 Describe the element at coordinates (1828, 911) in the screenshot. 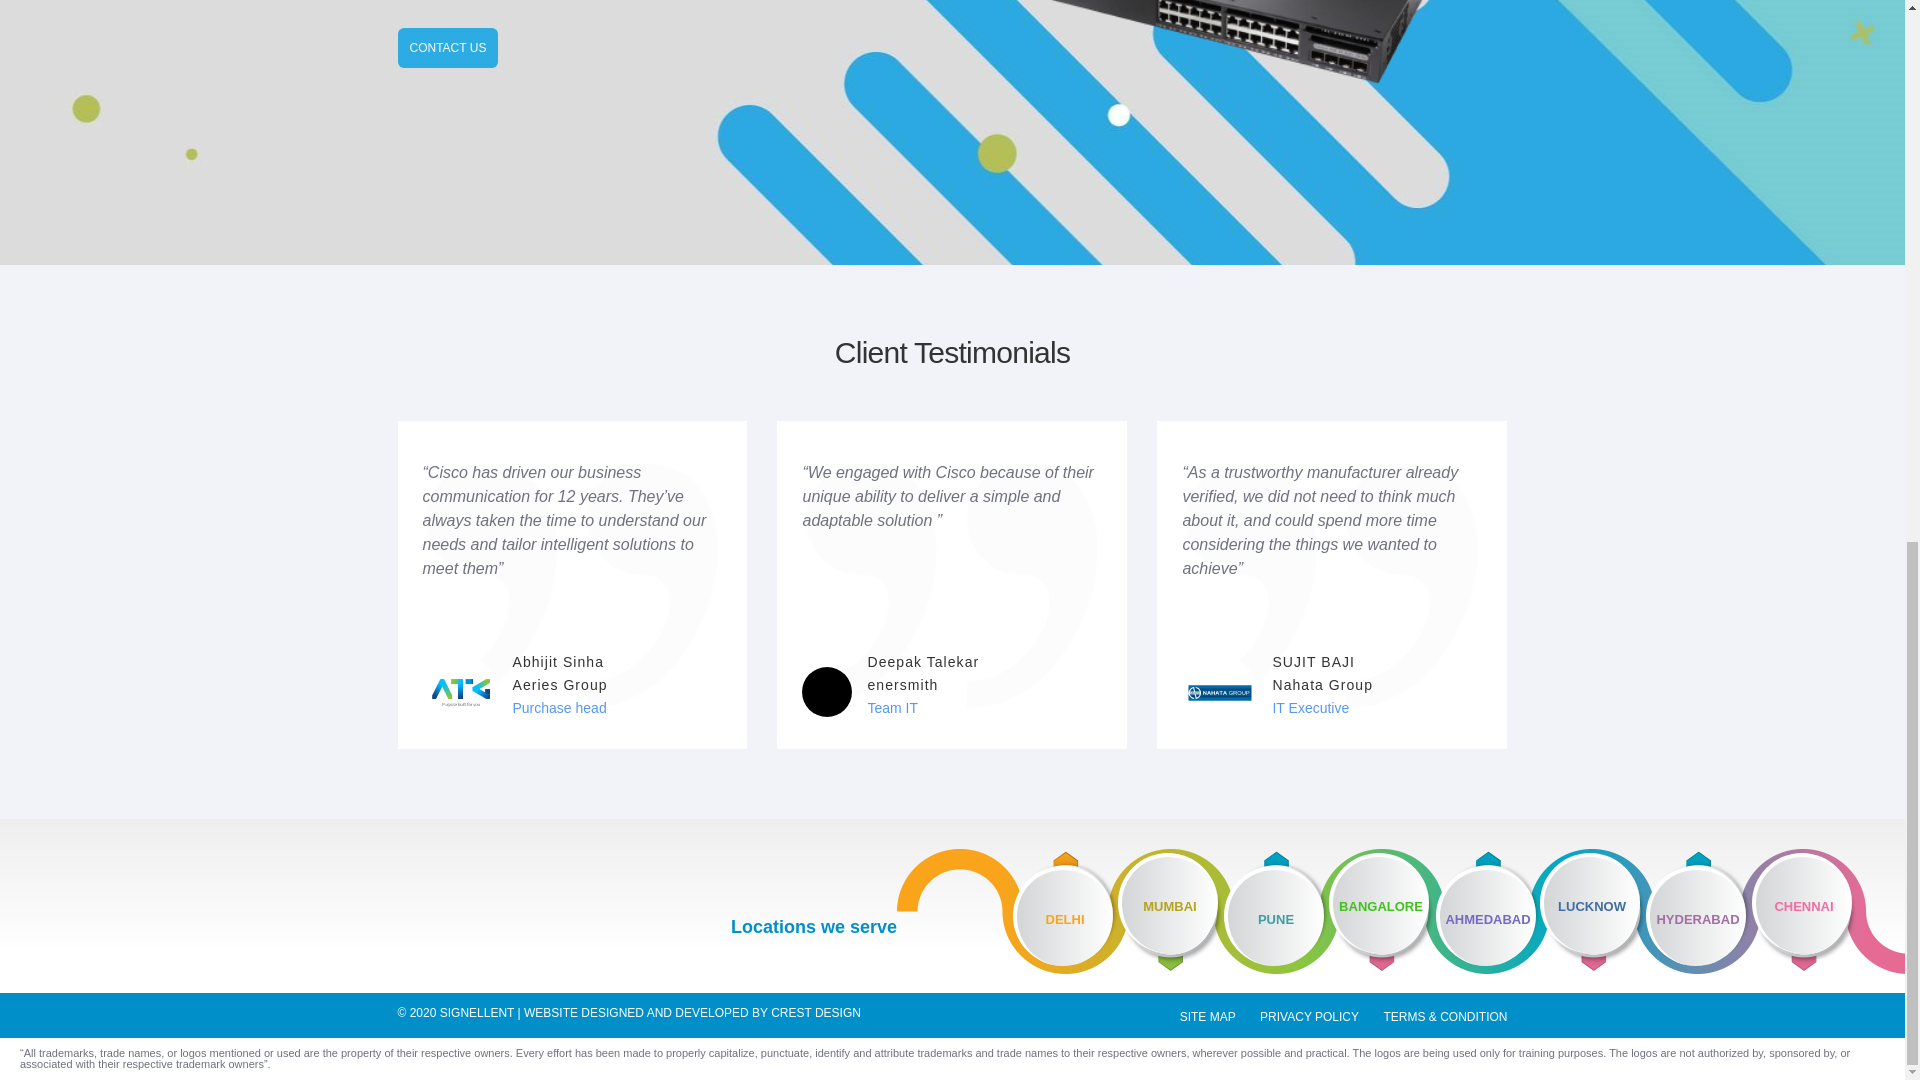

I see `CHENNAI` at that location.